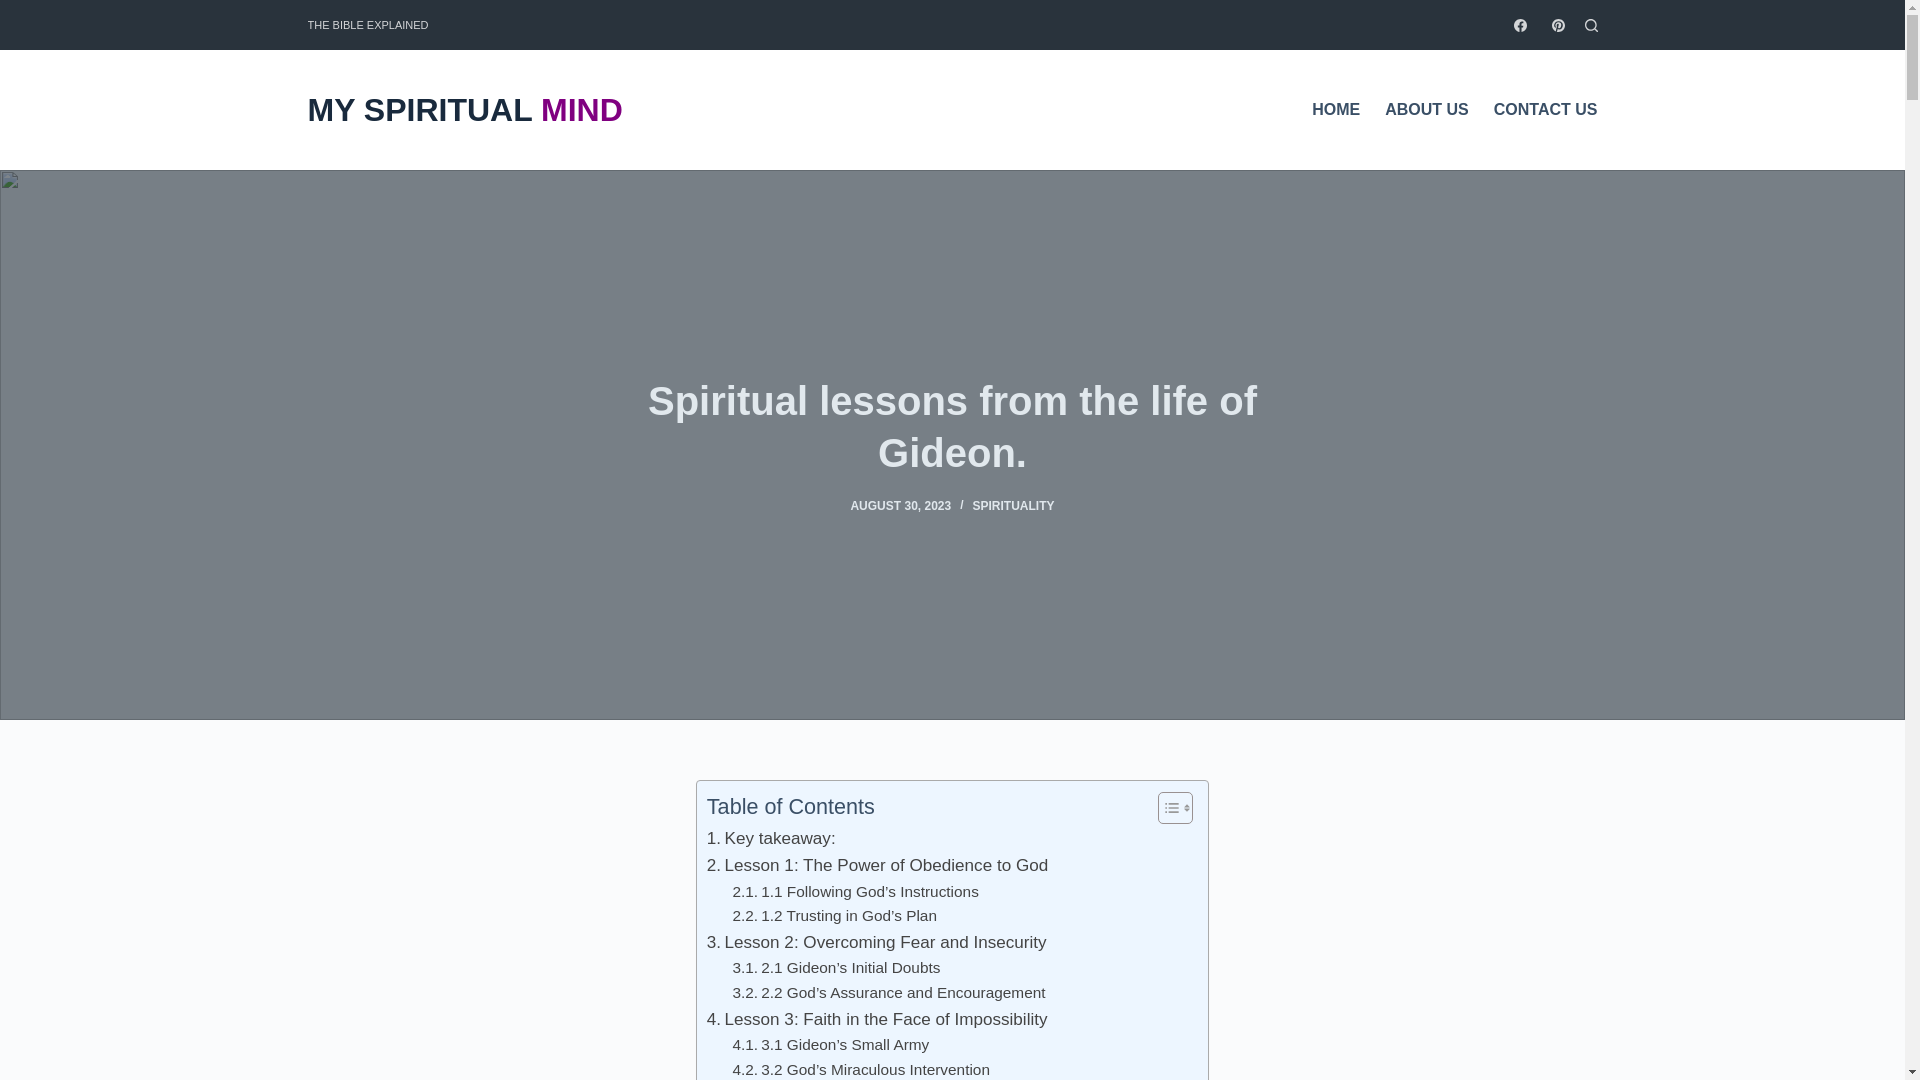 This screenshot has width=1920, height=1080. Describe the element at coordinates (876, 942) in the screenshot. I see `Lesson 2: Overcoming Fear and Insecurity` at that location.